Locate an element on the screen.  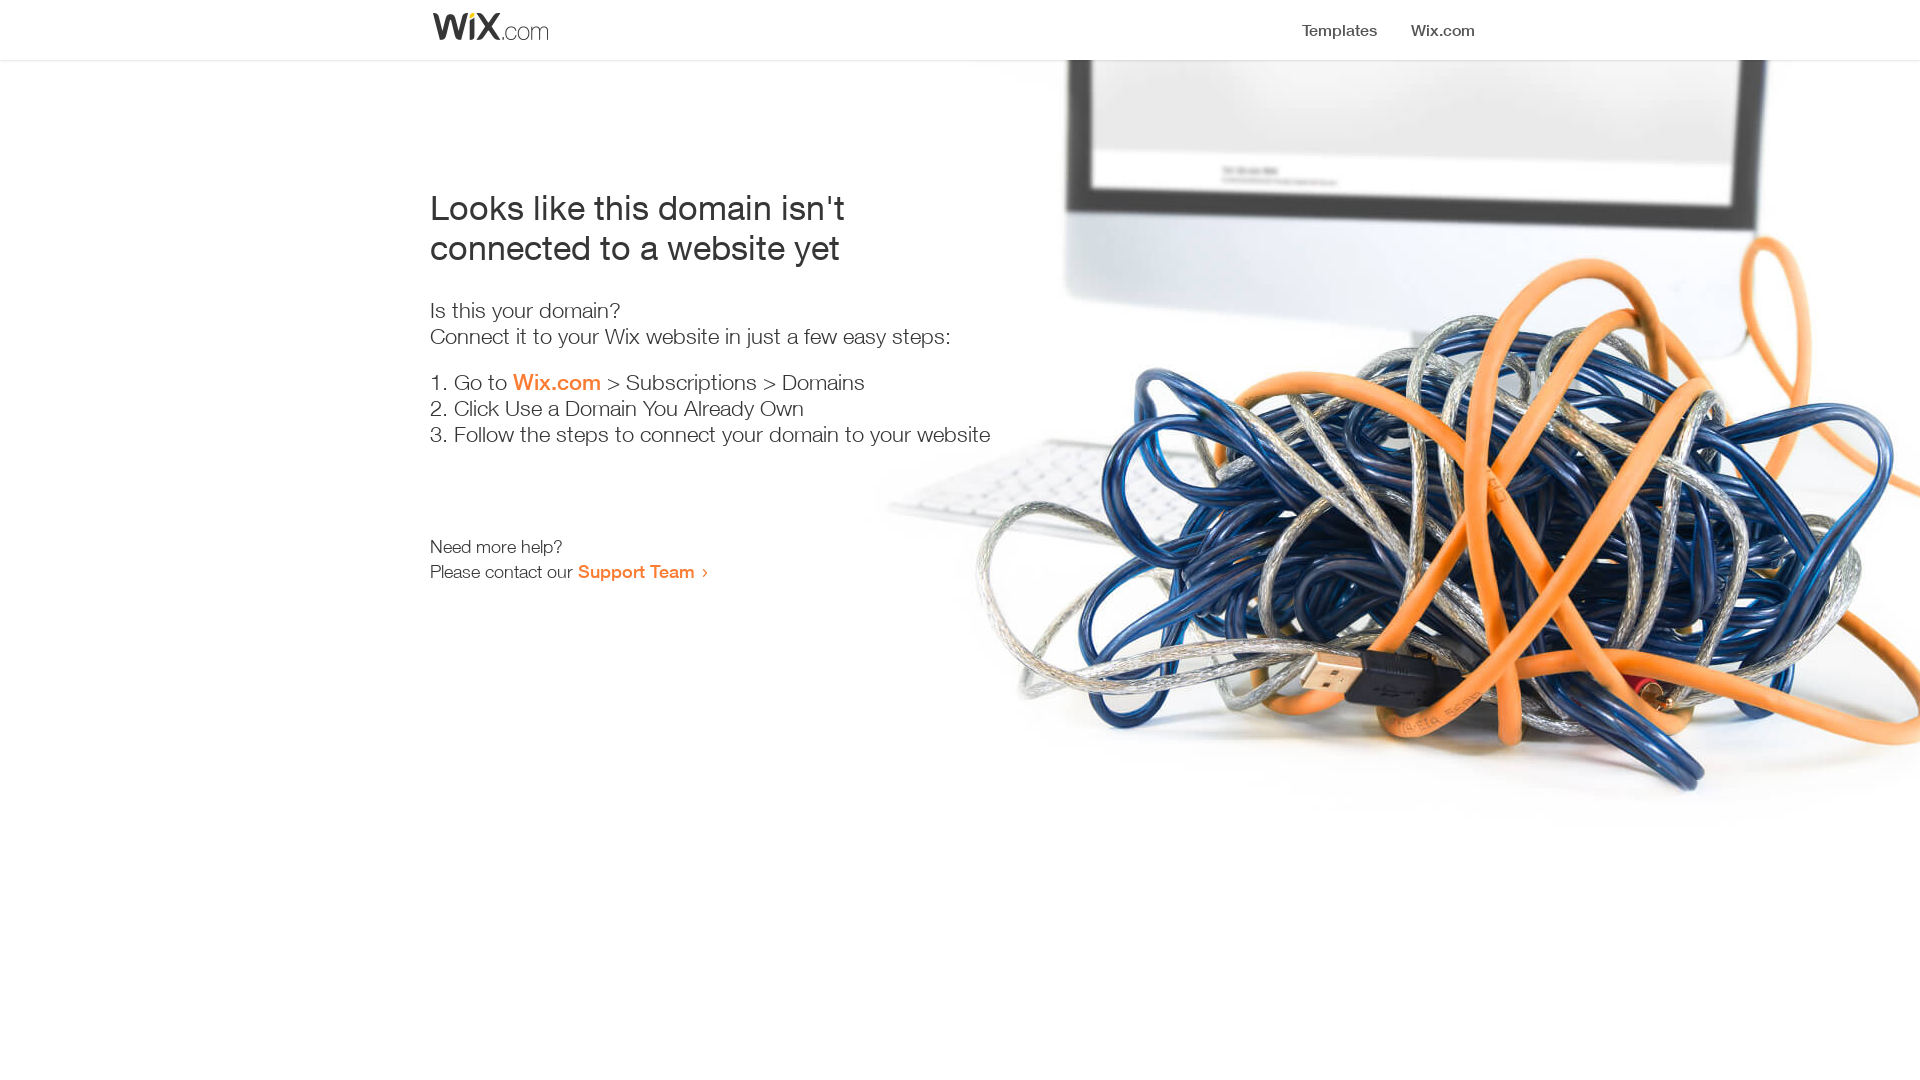
Wix.com is located at coordinates (557, 382).